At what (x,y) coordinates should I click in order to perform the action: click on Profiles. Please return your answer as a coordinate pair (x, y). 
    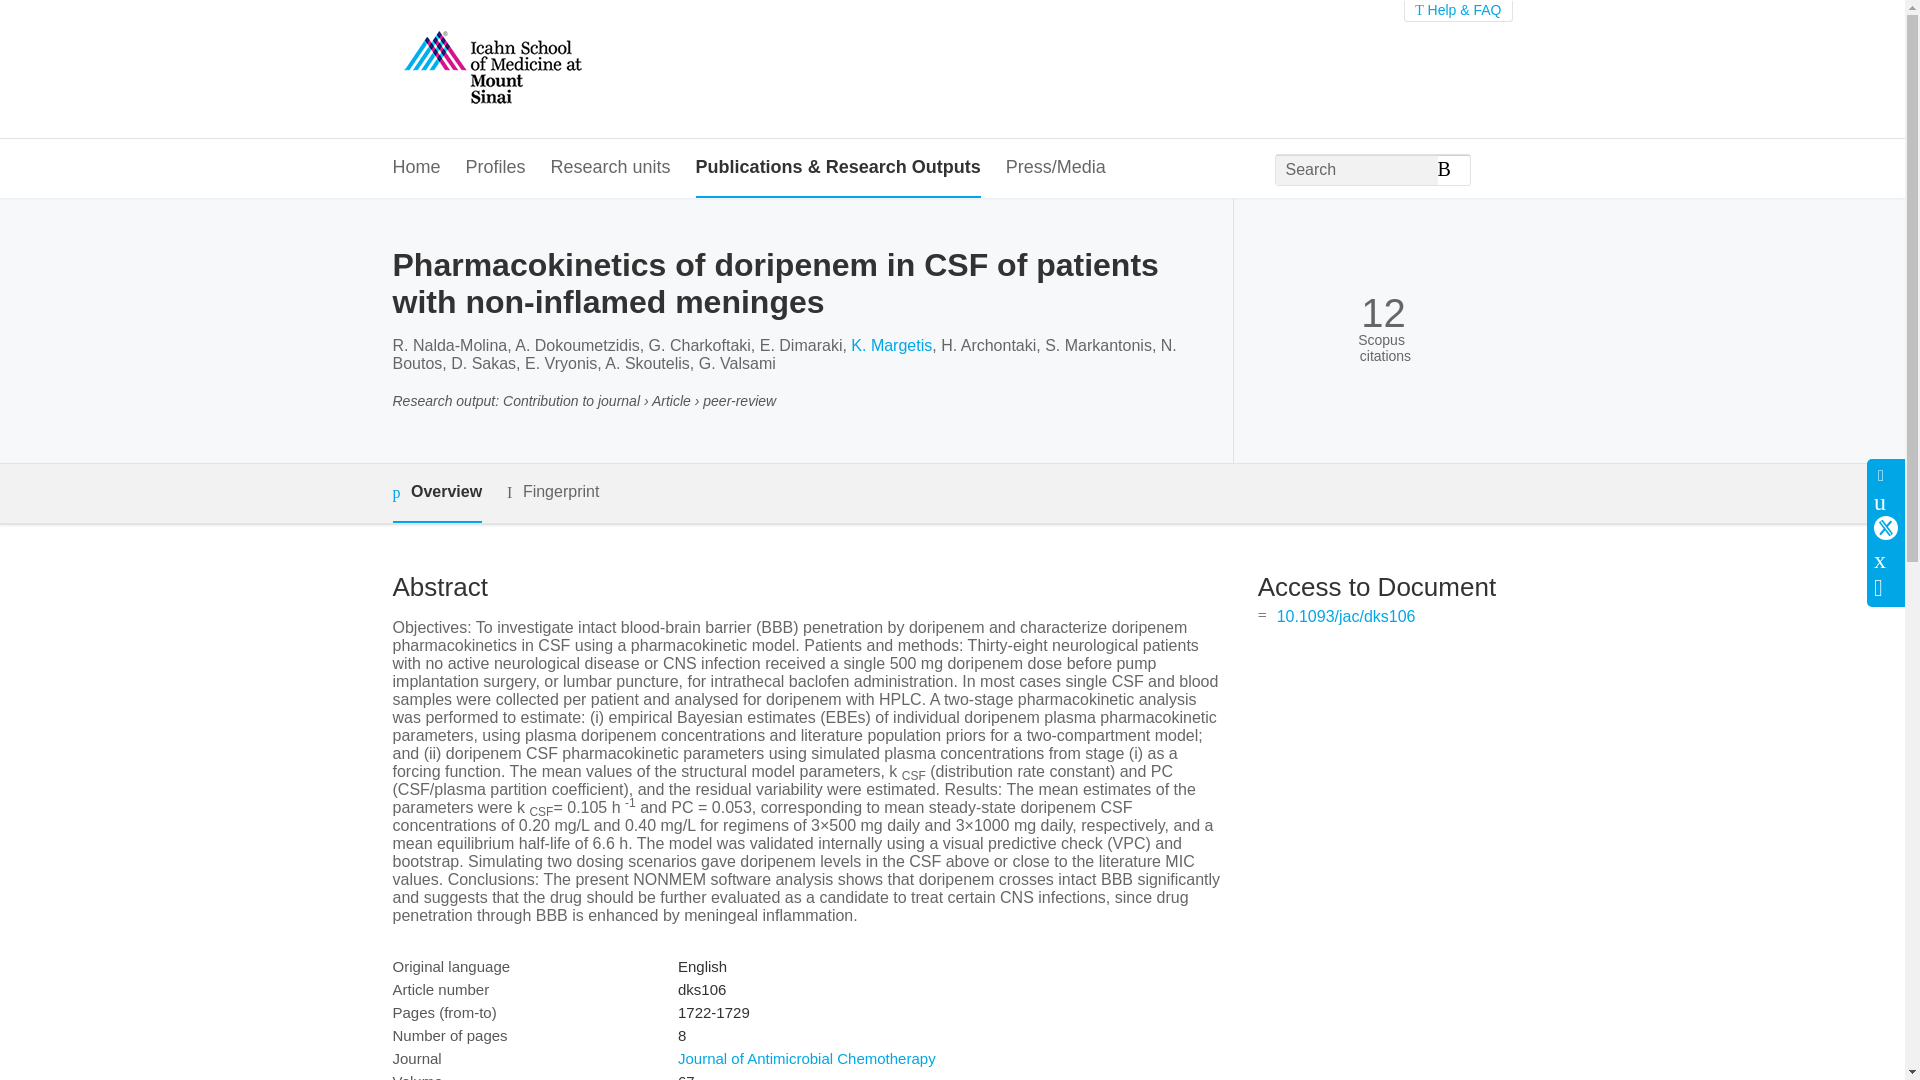
    Looking at the image, I should click on (496, 168).